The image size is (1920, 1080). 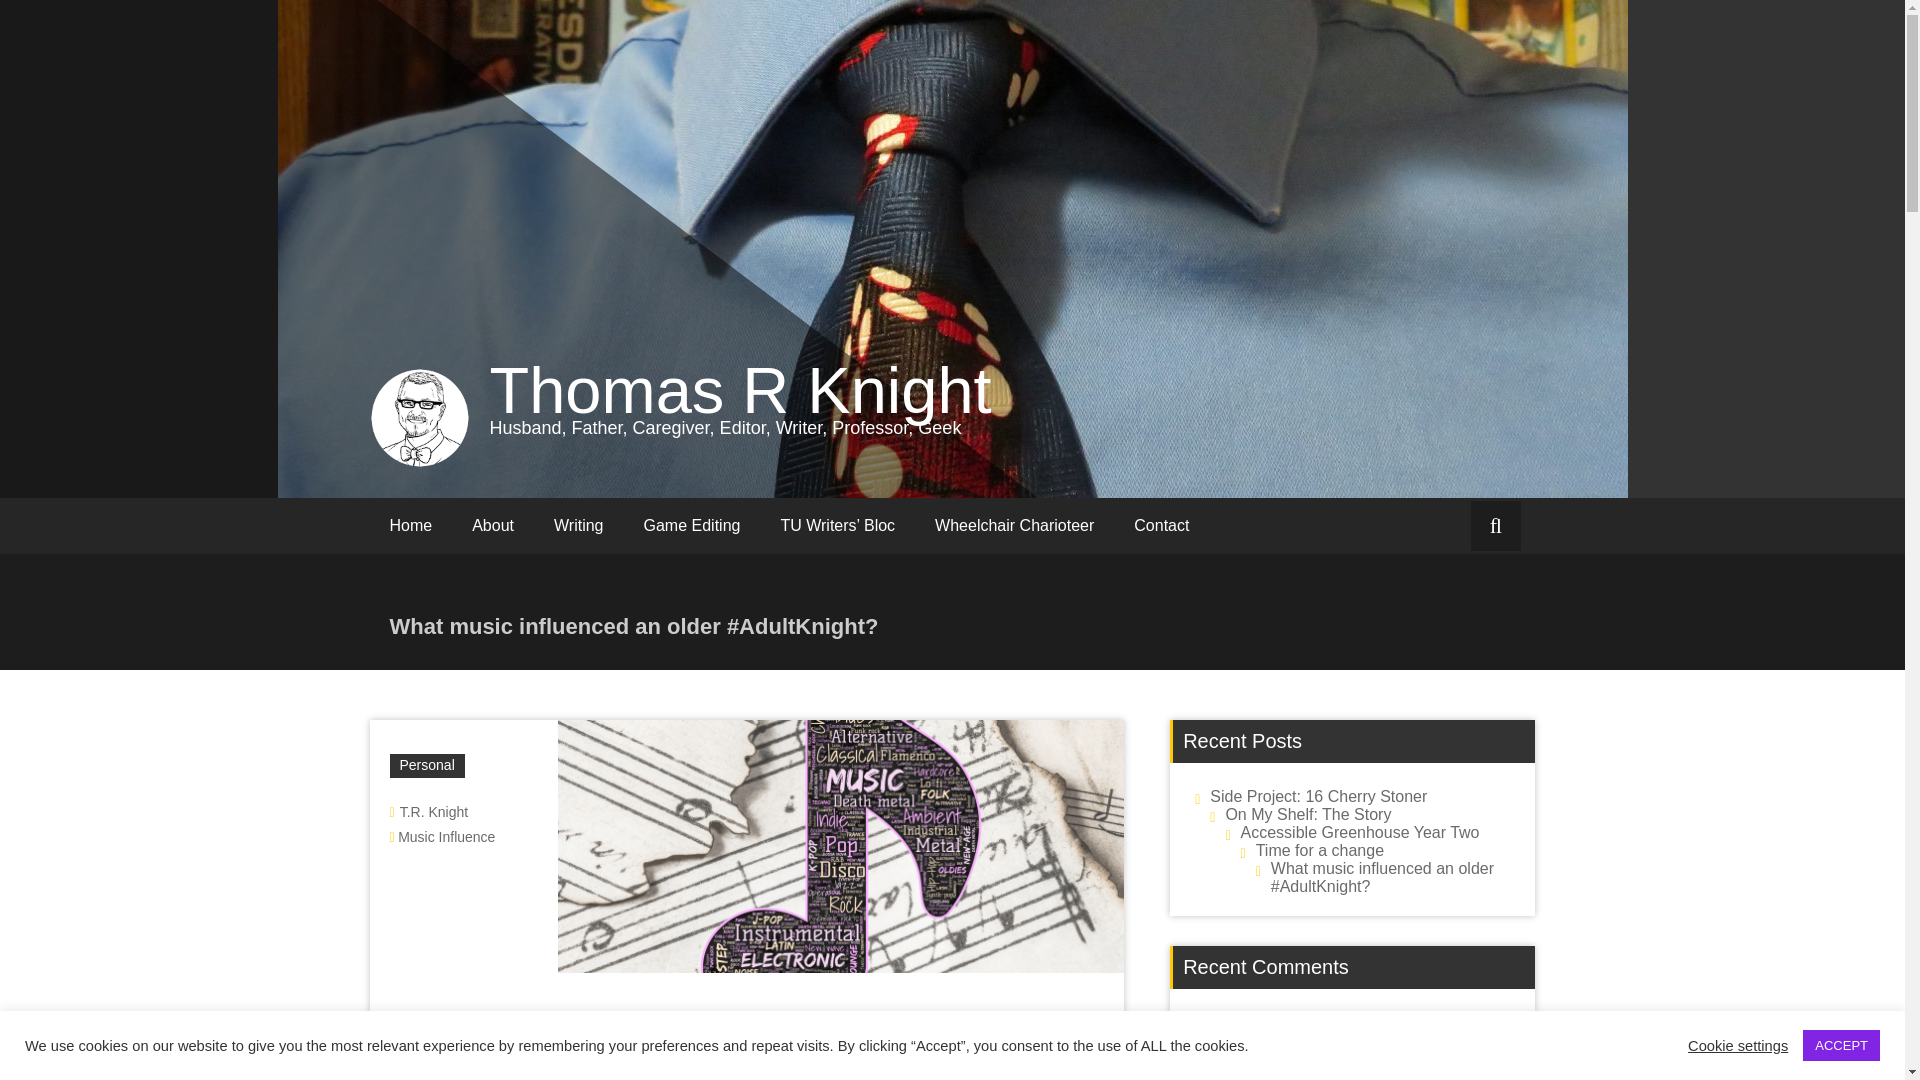 I want to click on Side Project: 16 Cherry Stoner, so click(x=1318, y=796).